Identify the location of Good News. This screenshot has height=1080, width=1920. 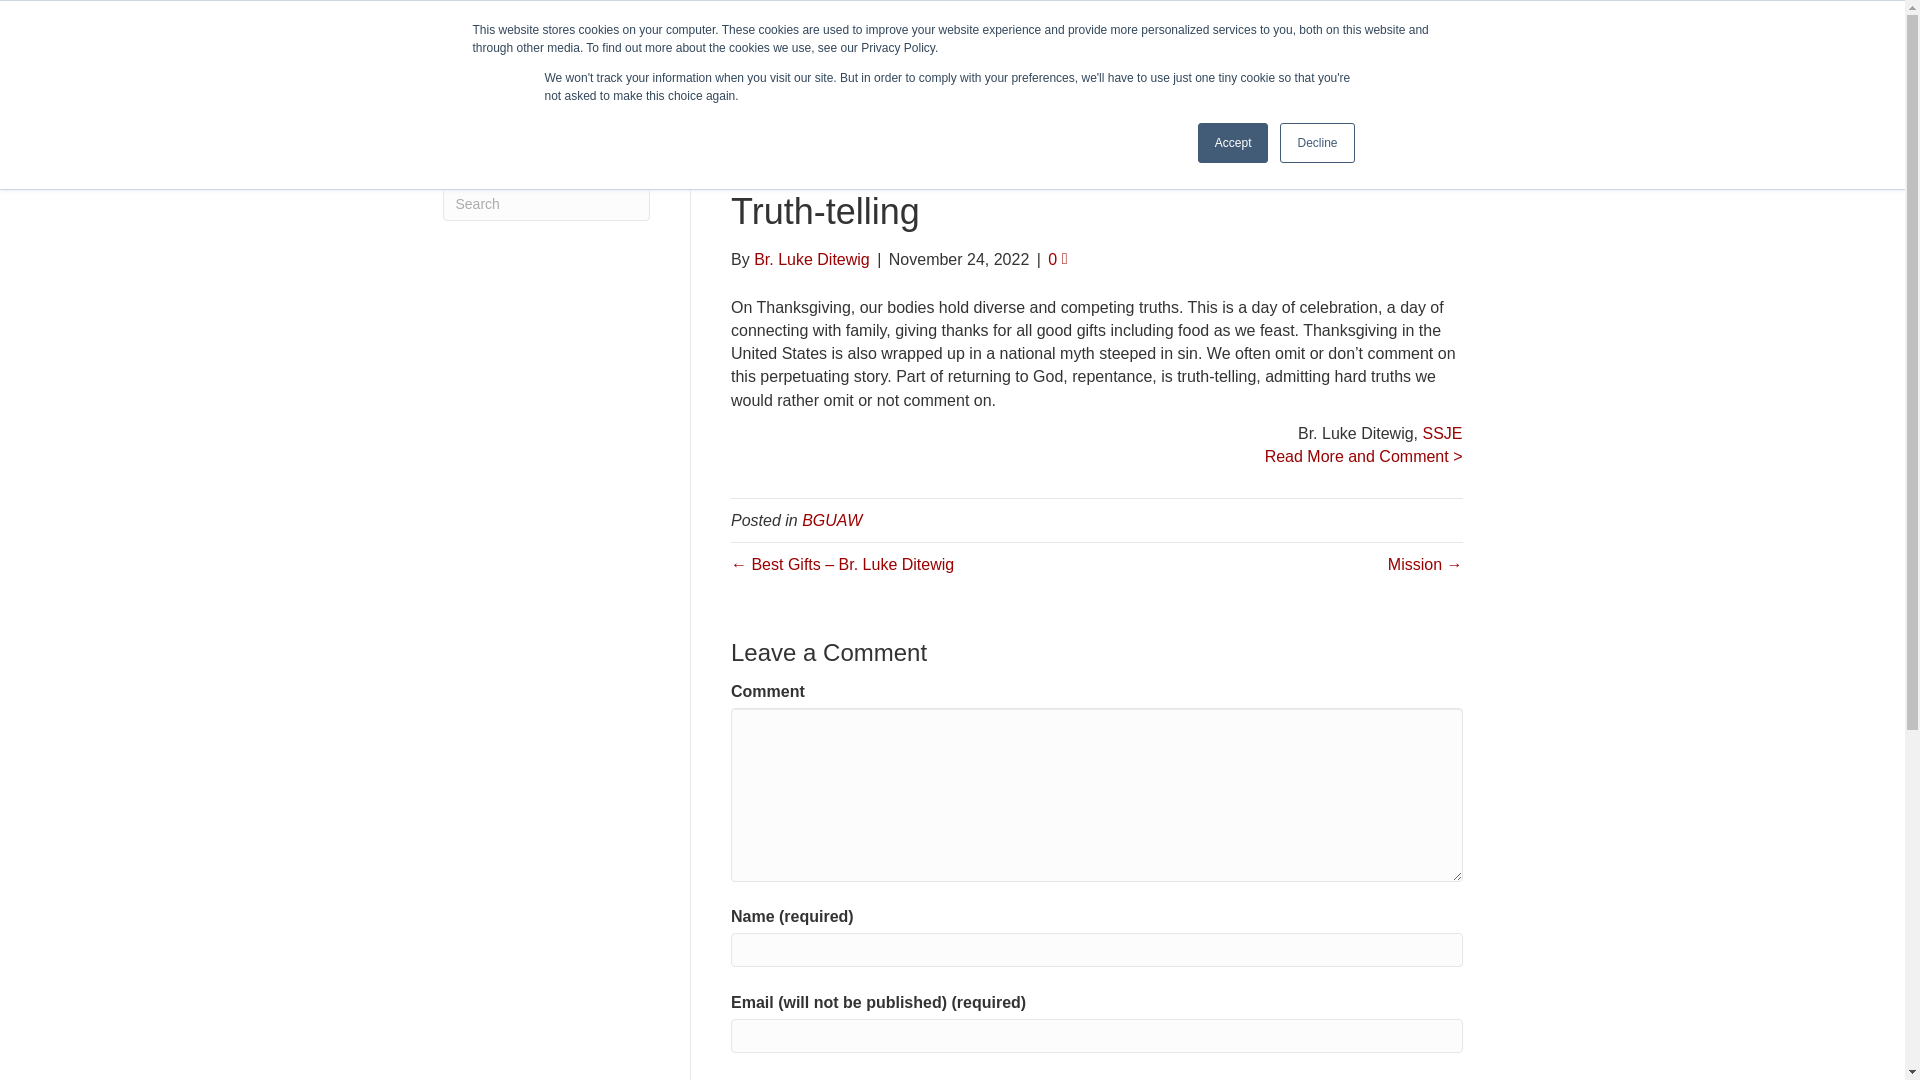
(1097, 91).